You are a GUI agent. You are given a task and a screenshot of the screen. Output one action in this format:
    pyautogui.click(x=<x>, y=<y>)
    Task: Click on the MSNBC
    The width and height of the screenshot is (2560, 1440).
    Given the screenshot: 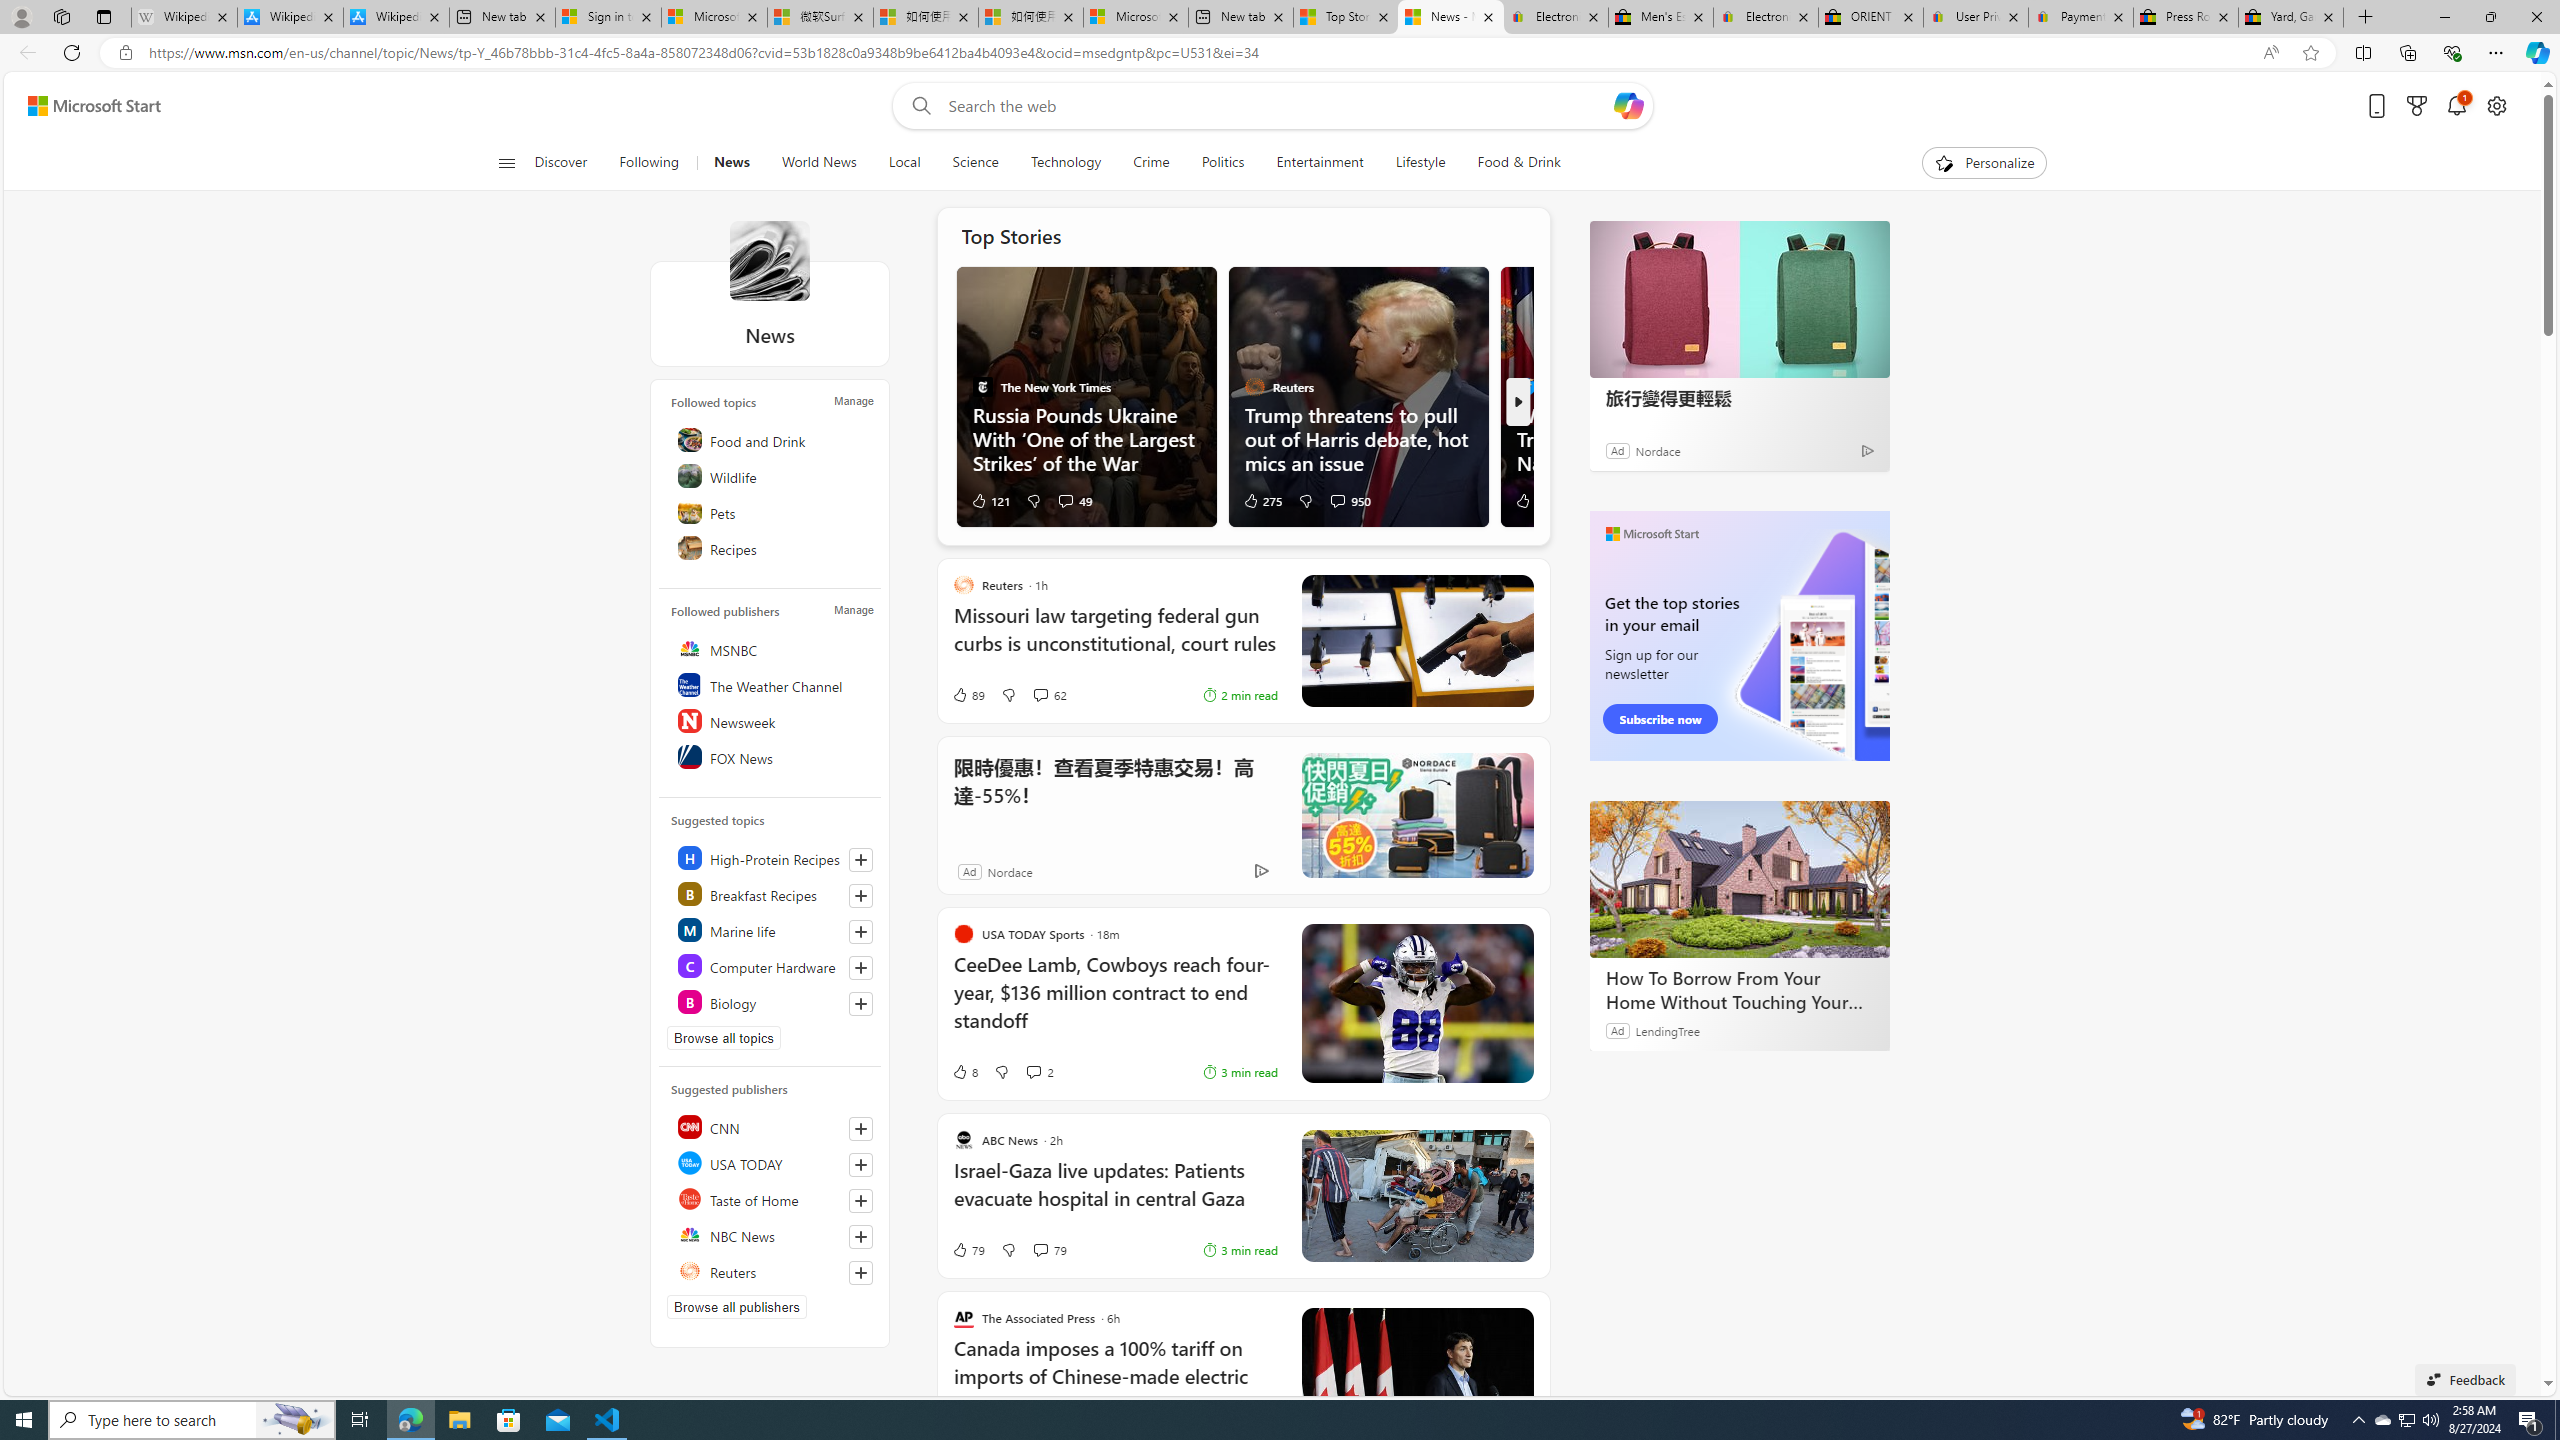 What is the action you would take?
    pyautogui.click(x=773, y=649)
    